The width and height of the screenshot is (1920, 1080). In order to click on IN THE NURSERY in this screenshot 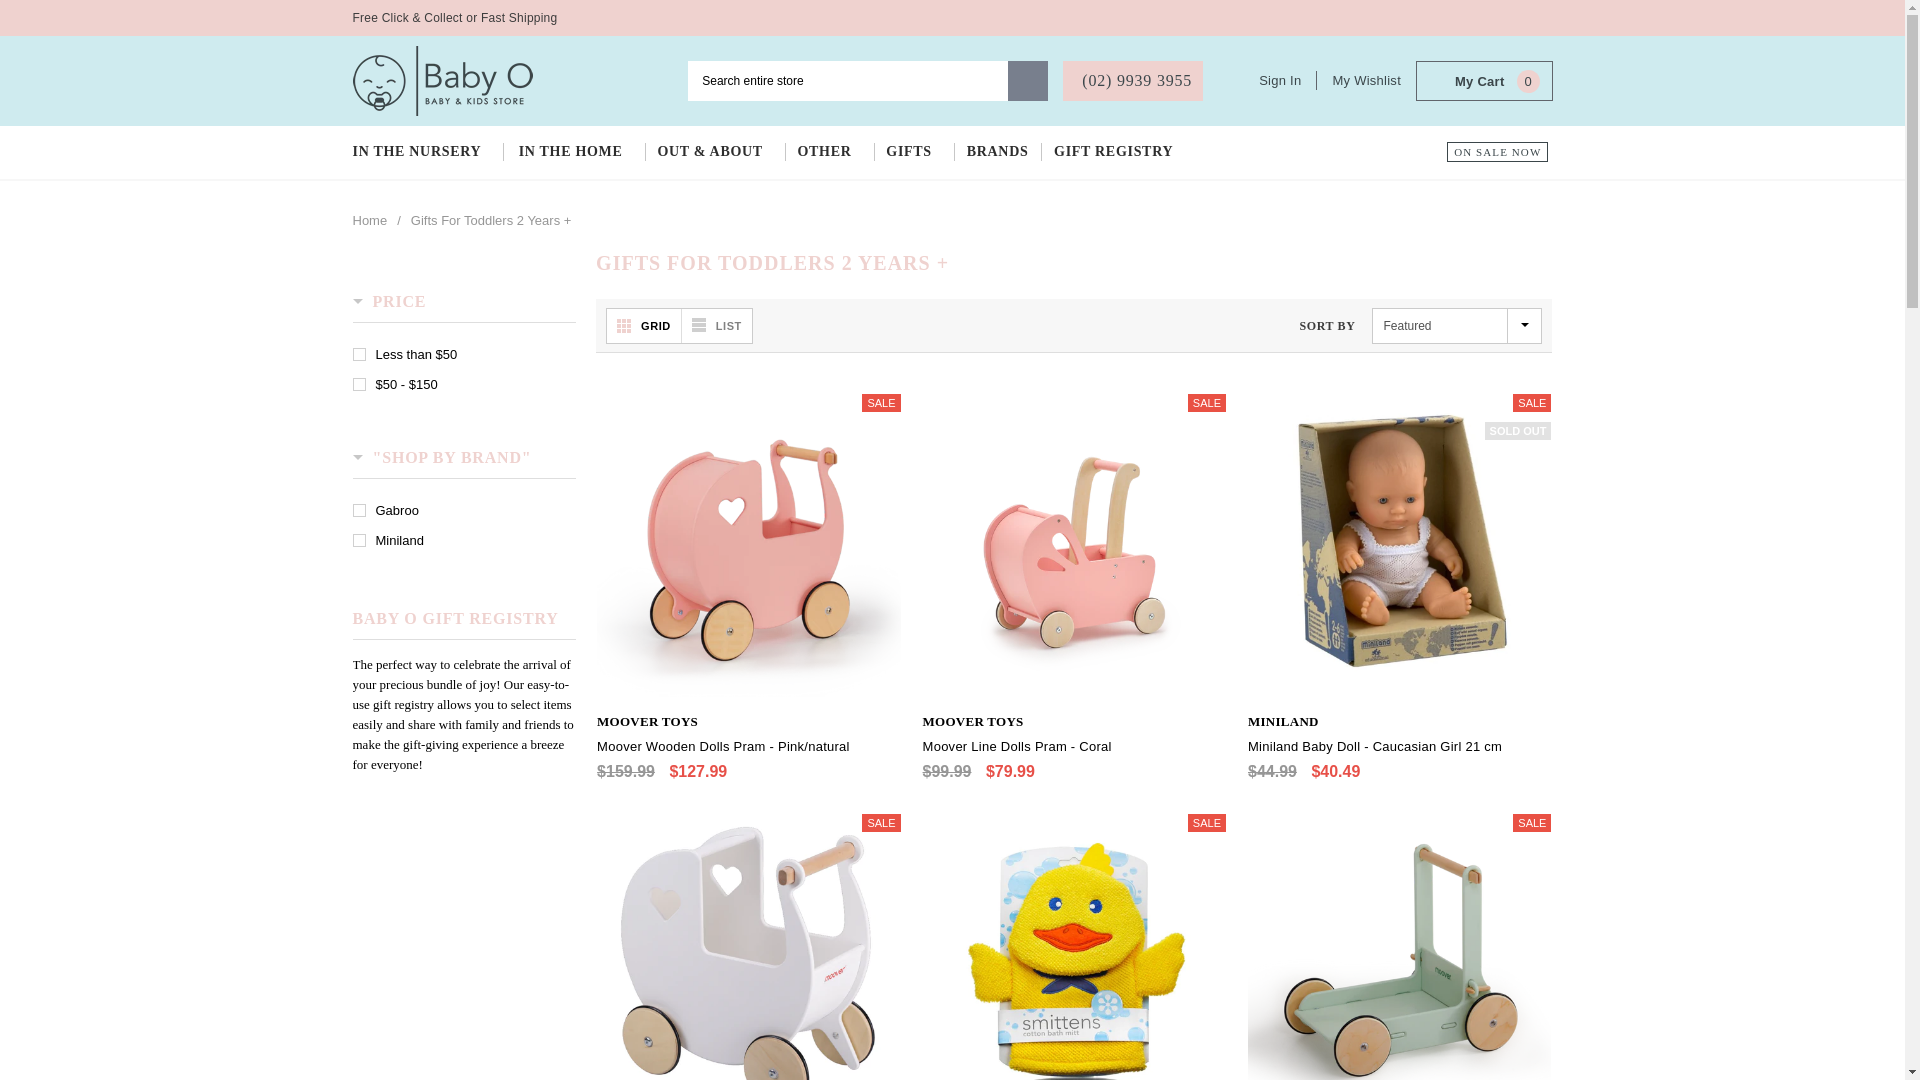, I will do `click(428, 152)`.